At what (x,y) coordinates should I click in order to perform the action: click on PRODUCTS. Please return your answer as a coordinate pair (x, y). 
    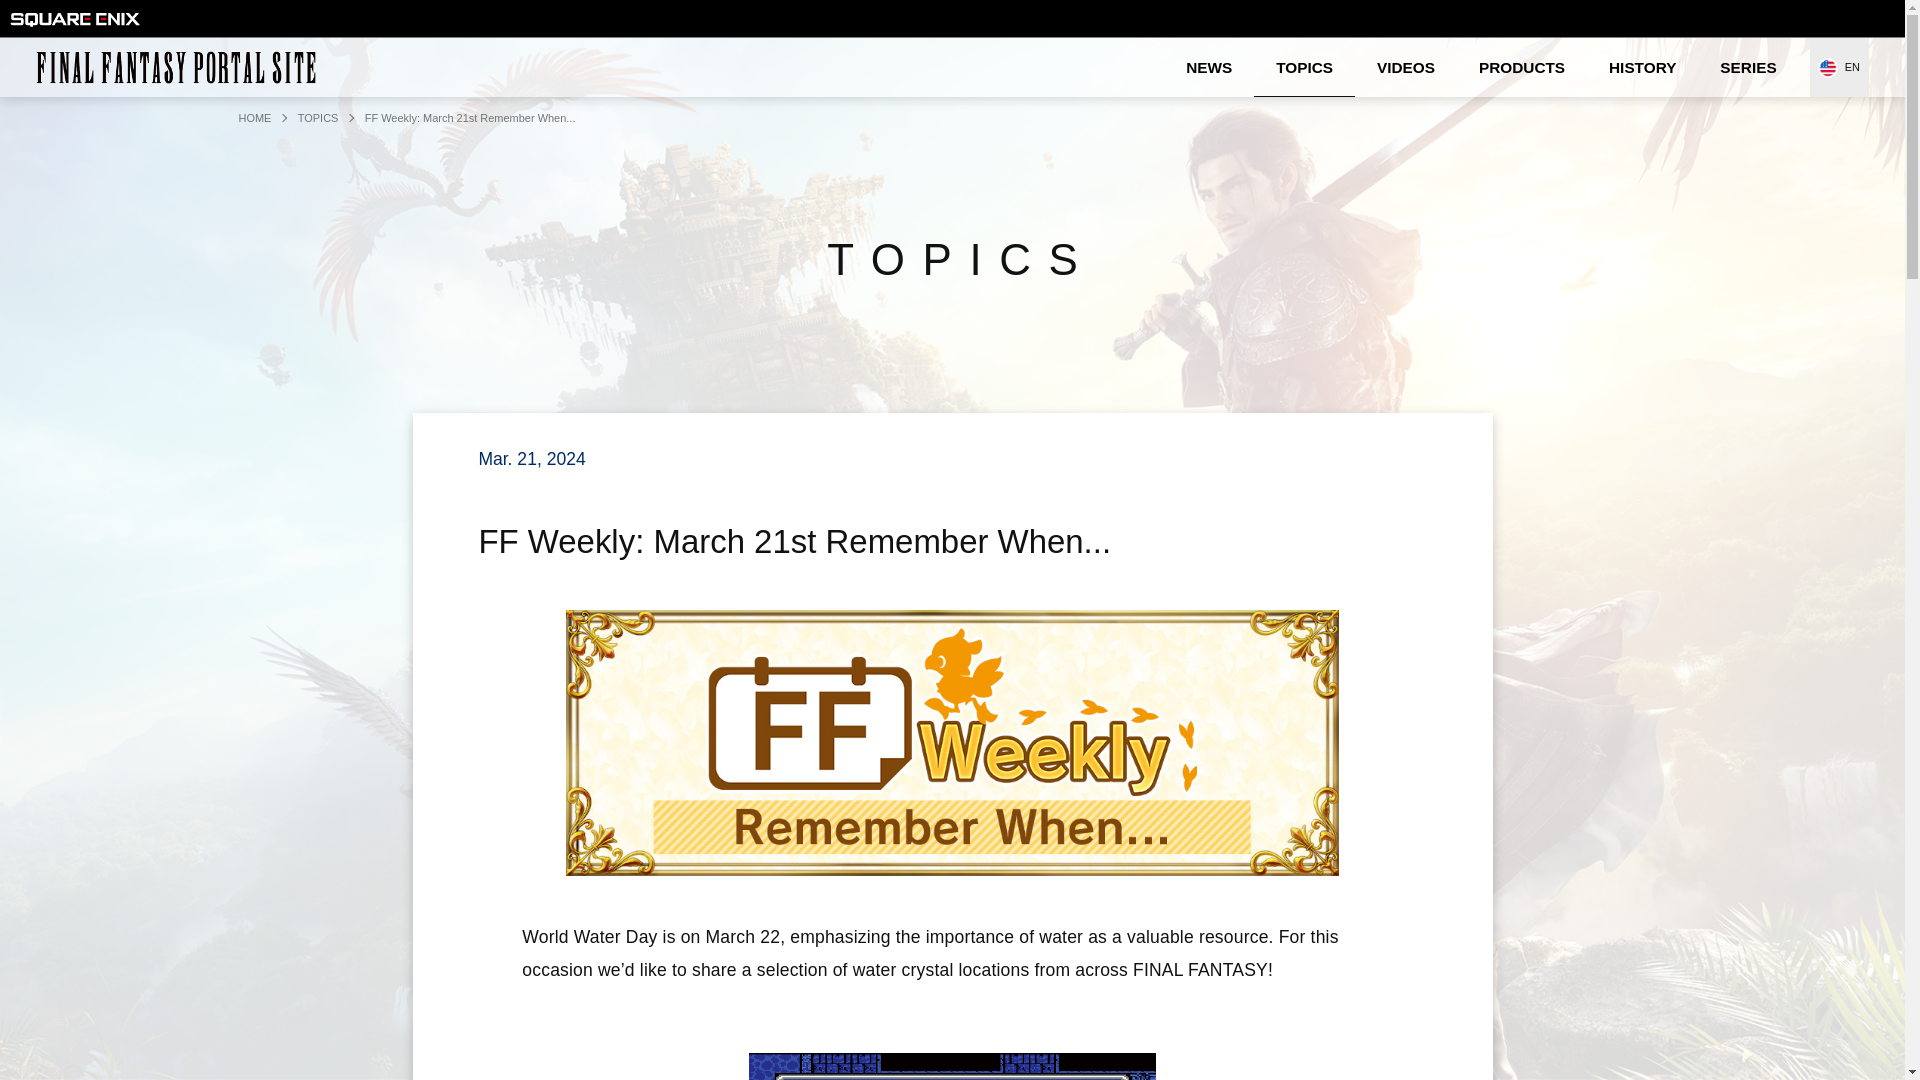
    Looking at the image, I should click on (1522, 67).